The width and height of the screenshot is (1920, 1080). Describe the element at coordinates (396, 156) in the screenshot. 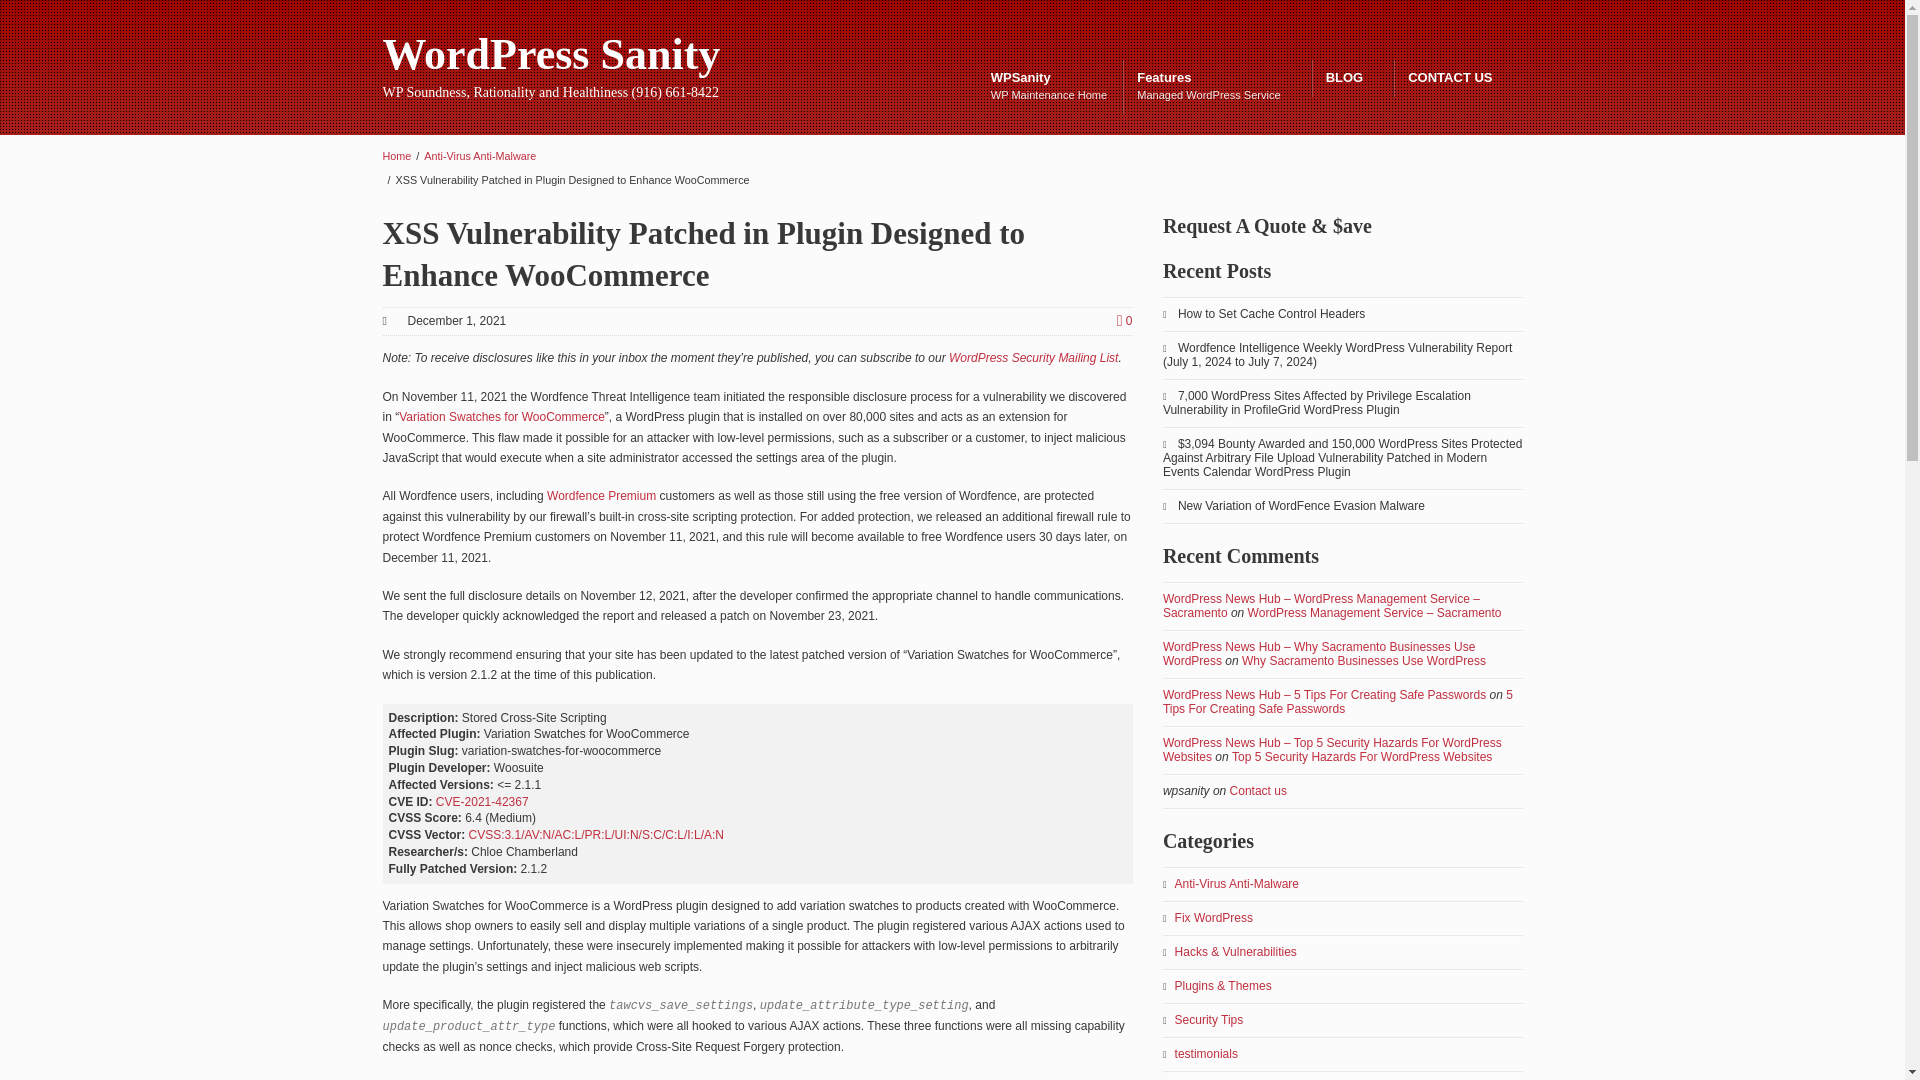

I see `Home` at that location.